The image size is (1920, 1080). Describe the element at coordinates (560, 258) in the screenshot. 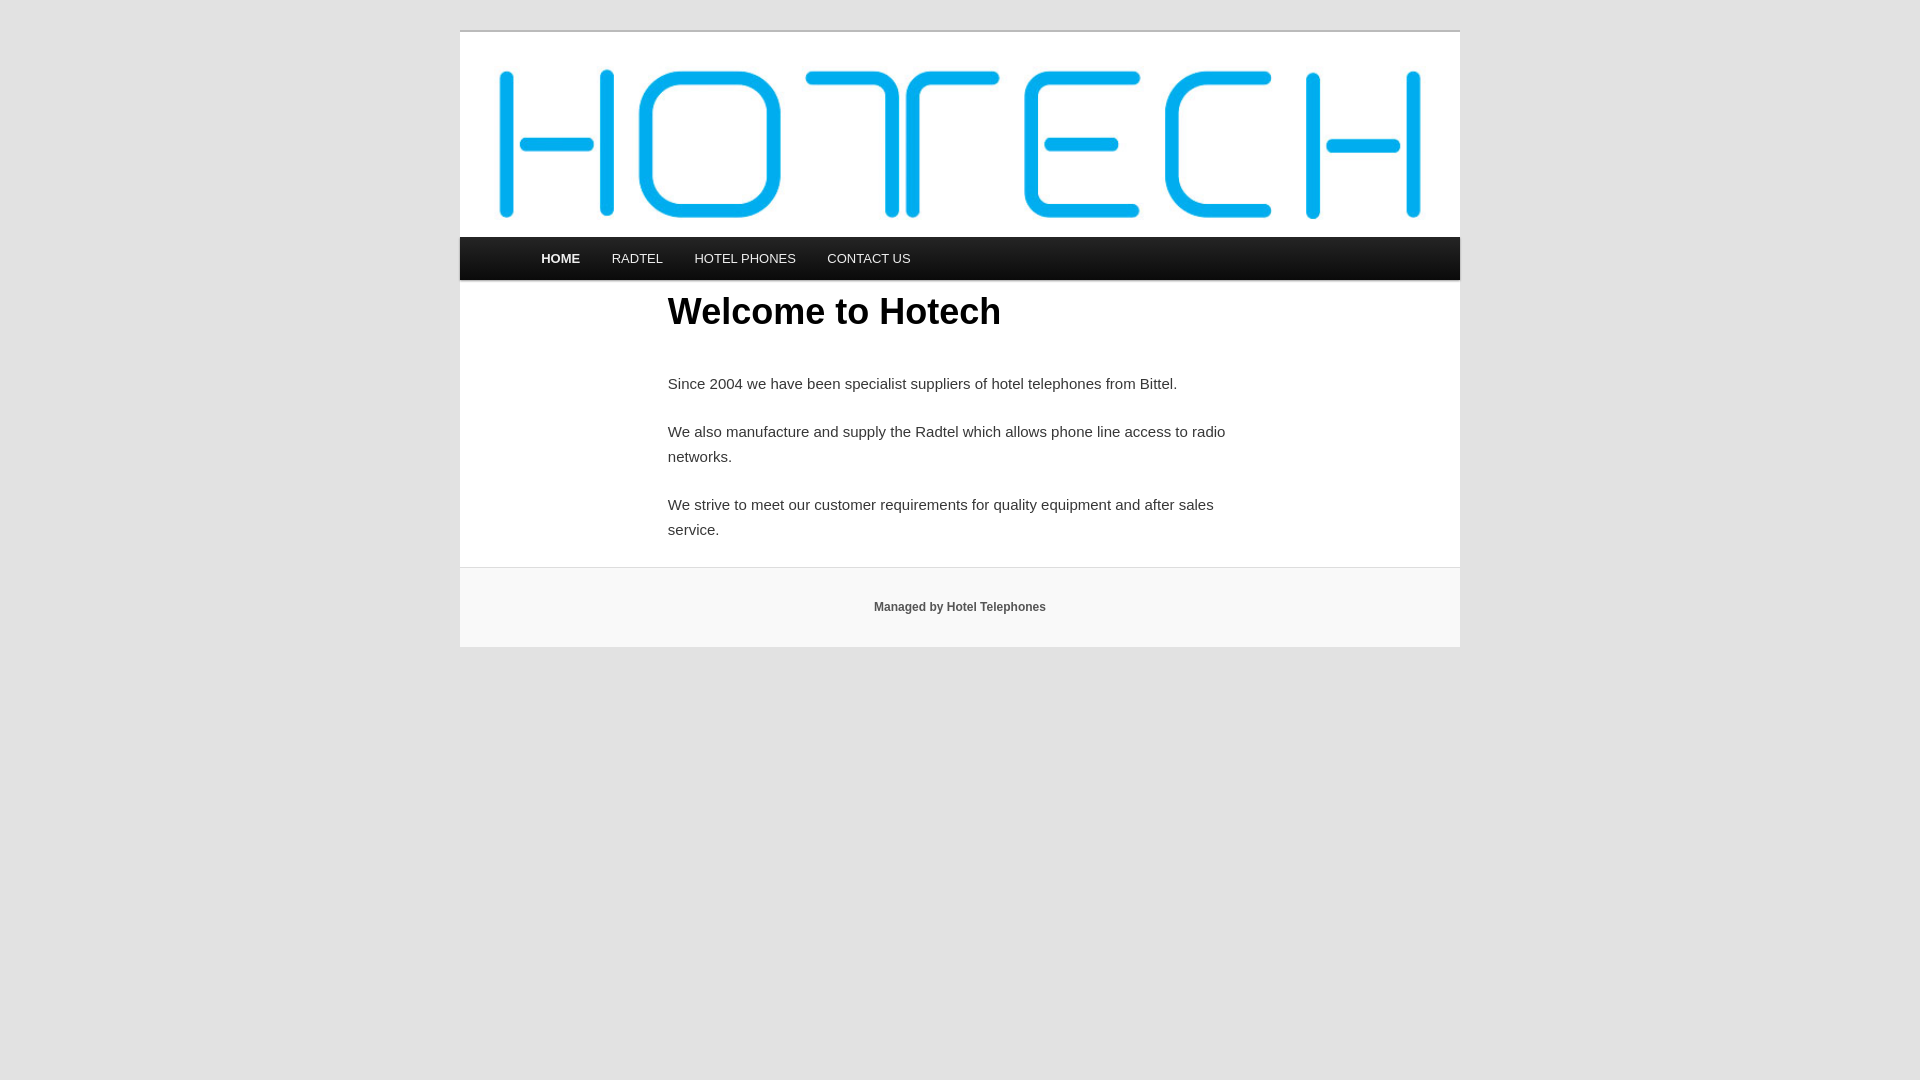

I see `HOME` at that location.